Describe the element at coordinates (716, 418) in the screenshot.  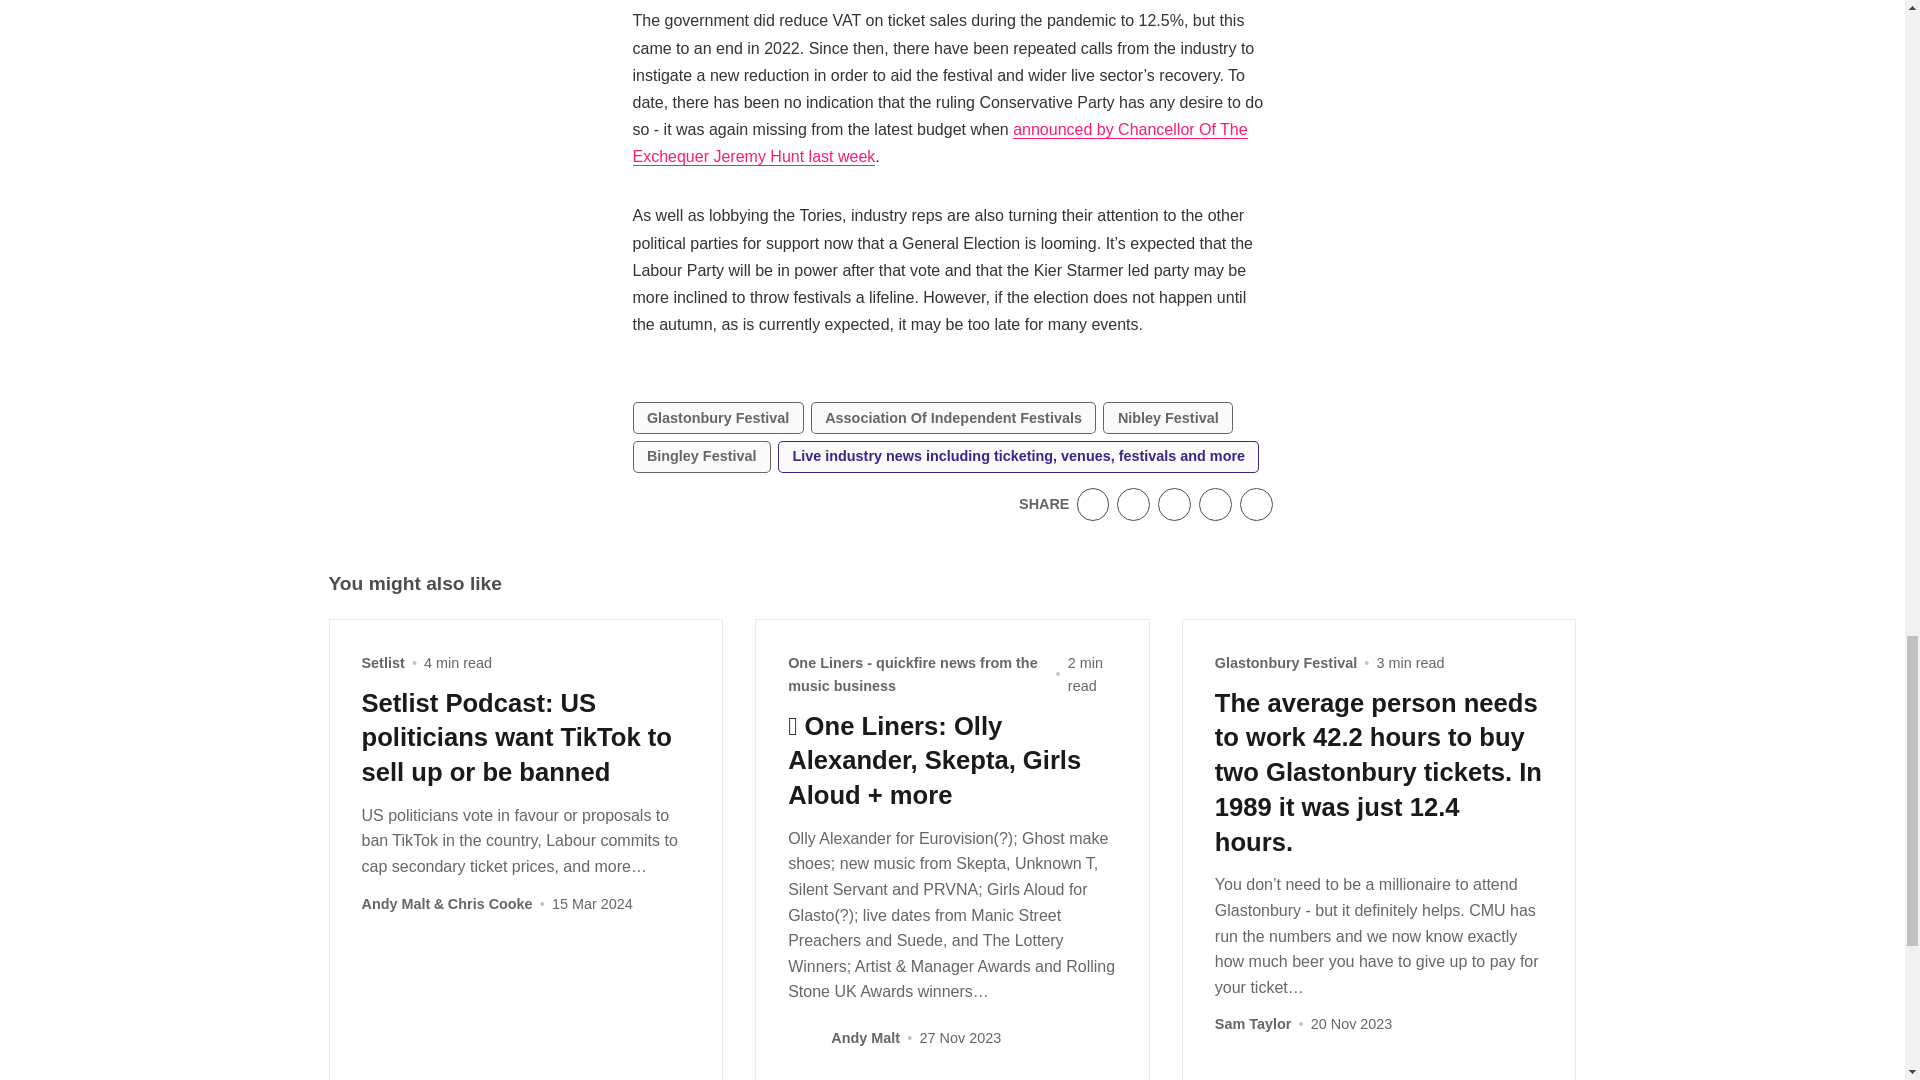
I see `Glastonbury Festival` at that location.